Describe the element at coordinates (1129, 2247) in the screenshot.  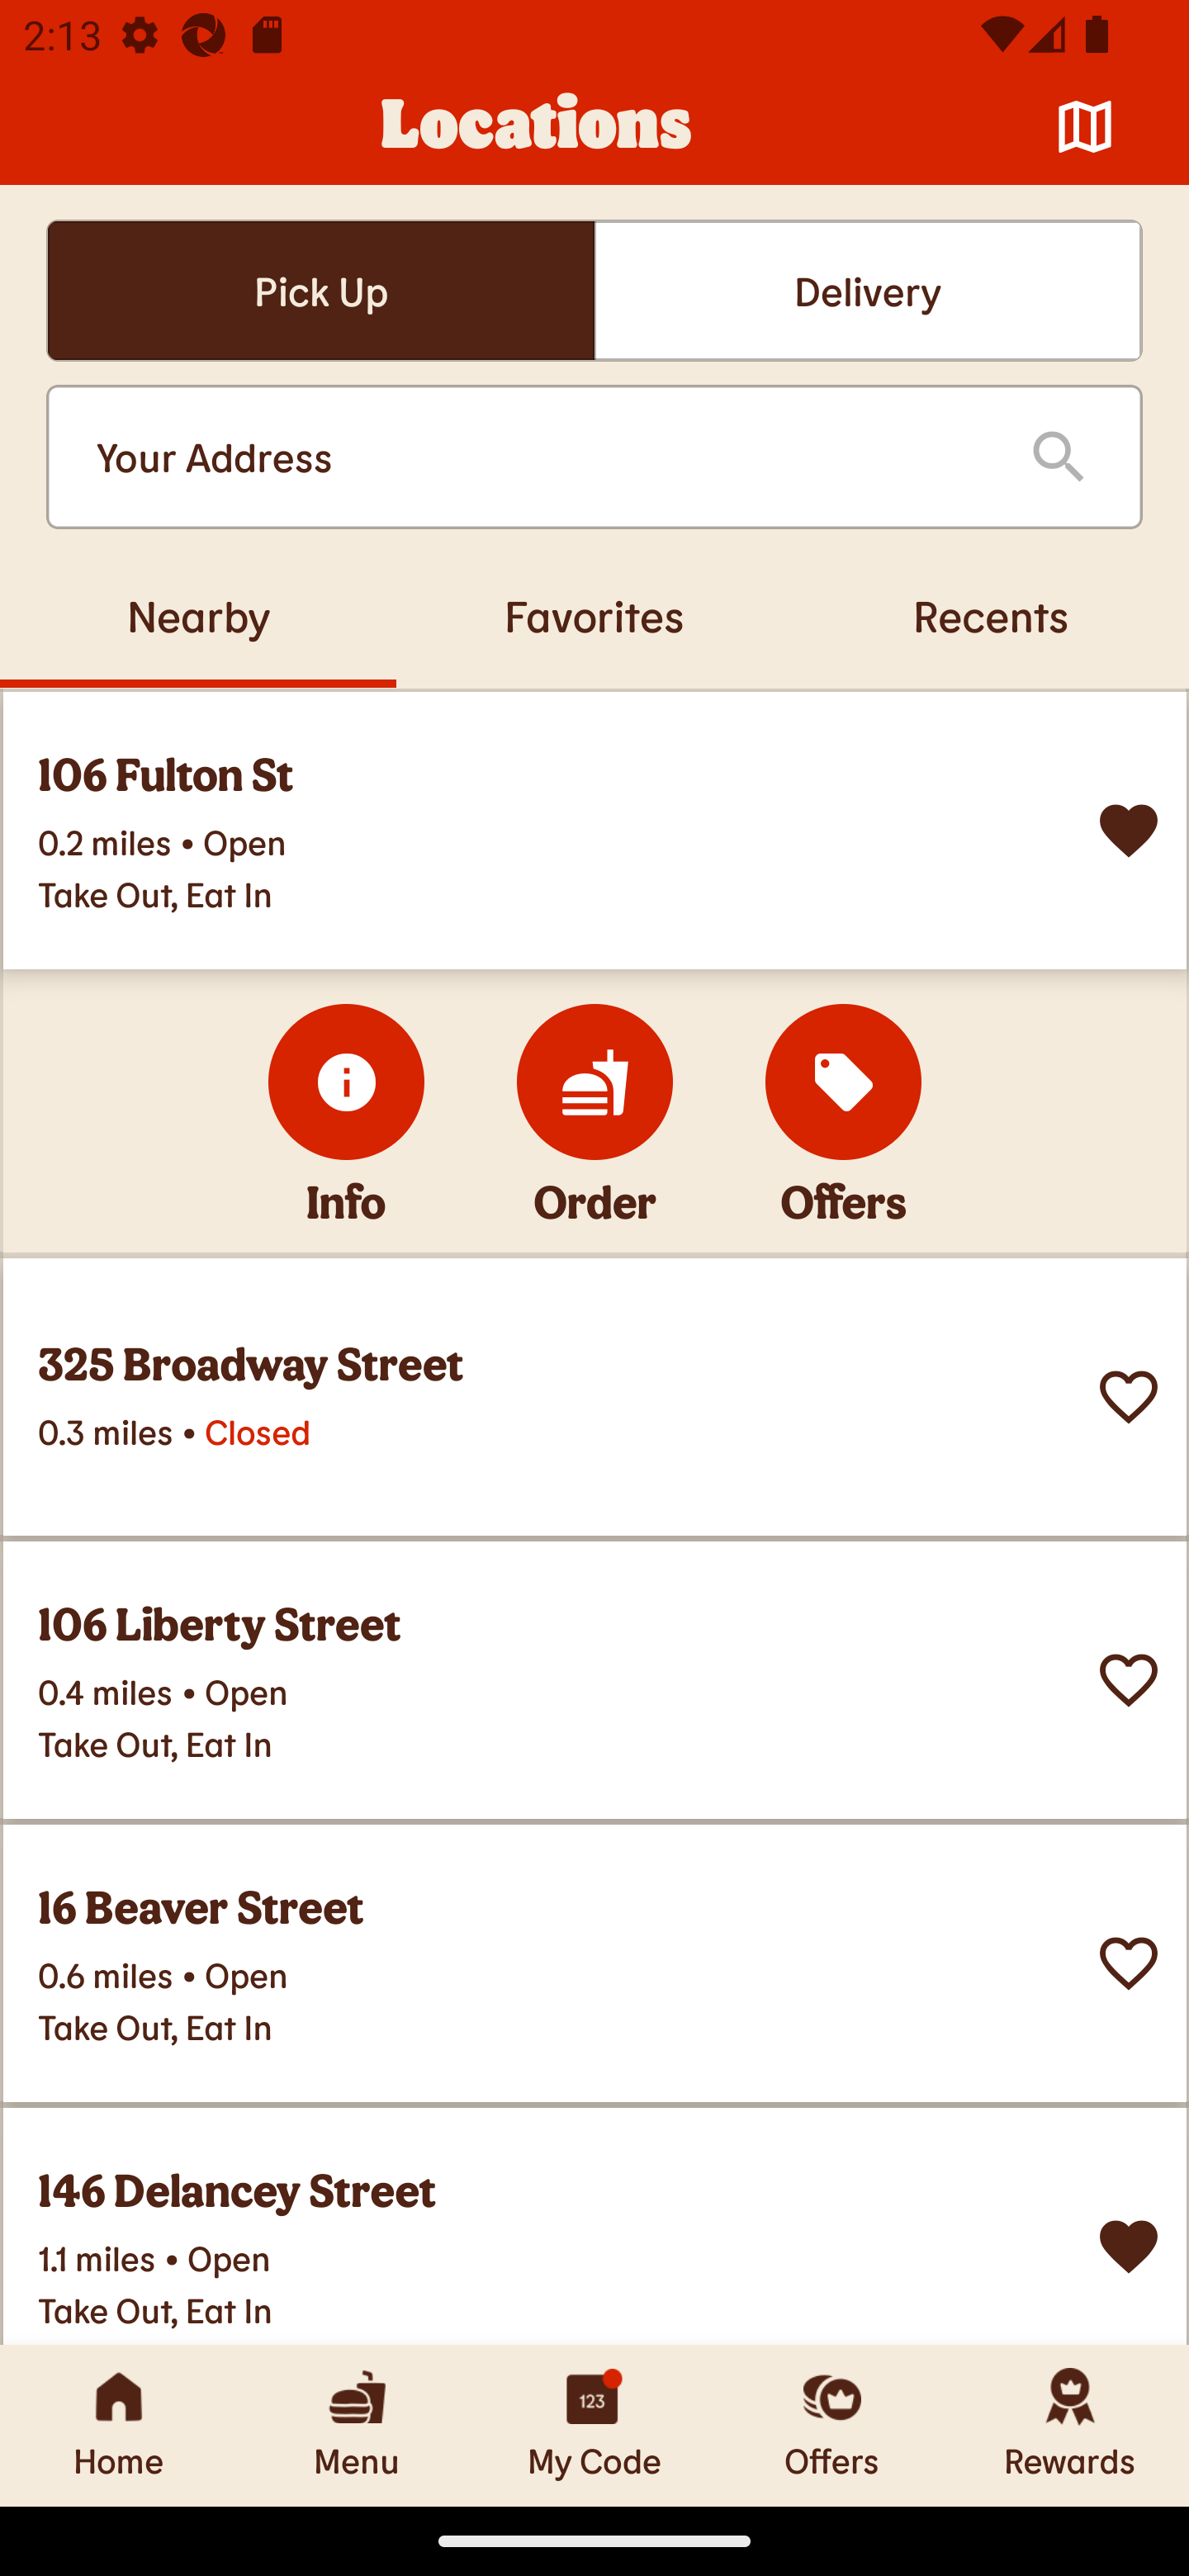
I see `Remove from Favorites? ` at that location.